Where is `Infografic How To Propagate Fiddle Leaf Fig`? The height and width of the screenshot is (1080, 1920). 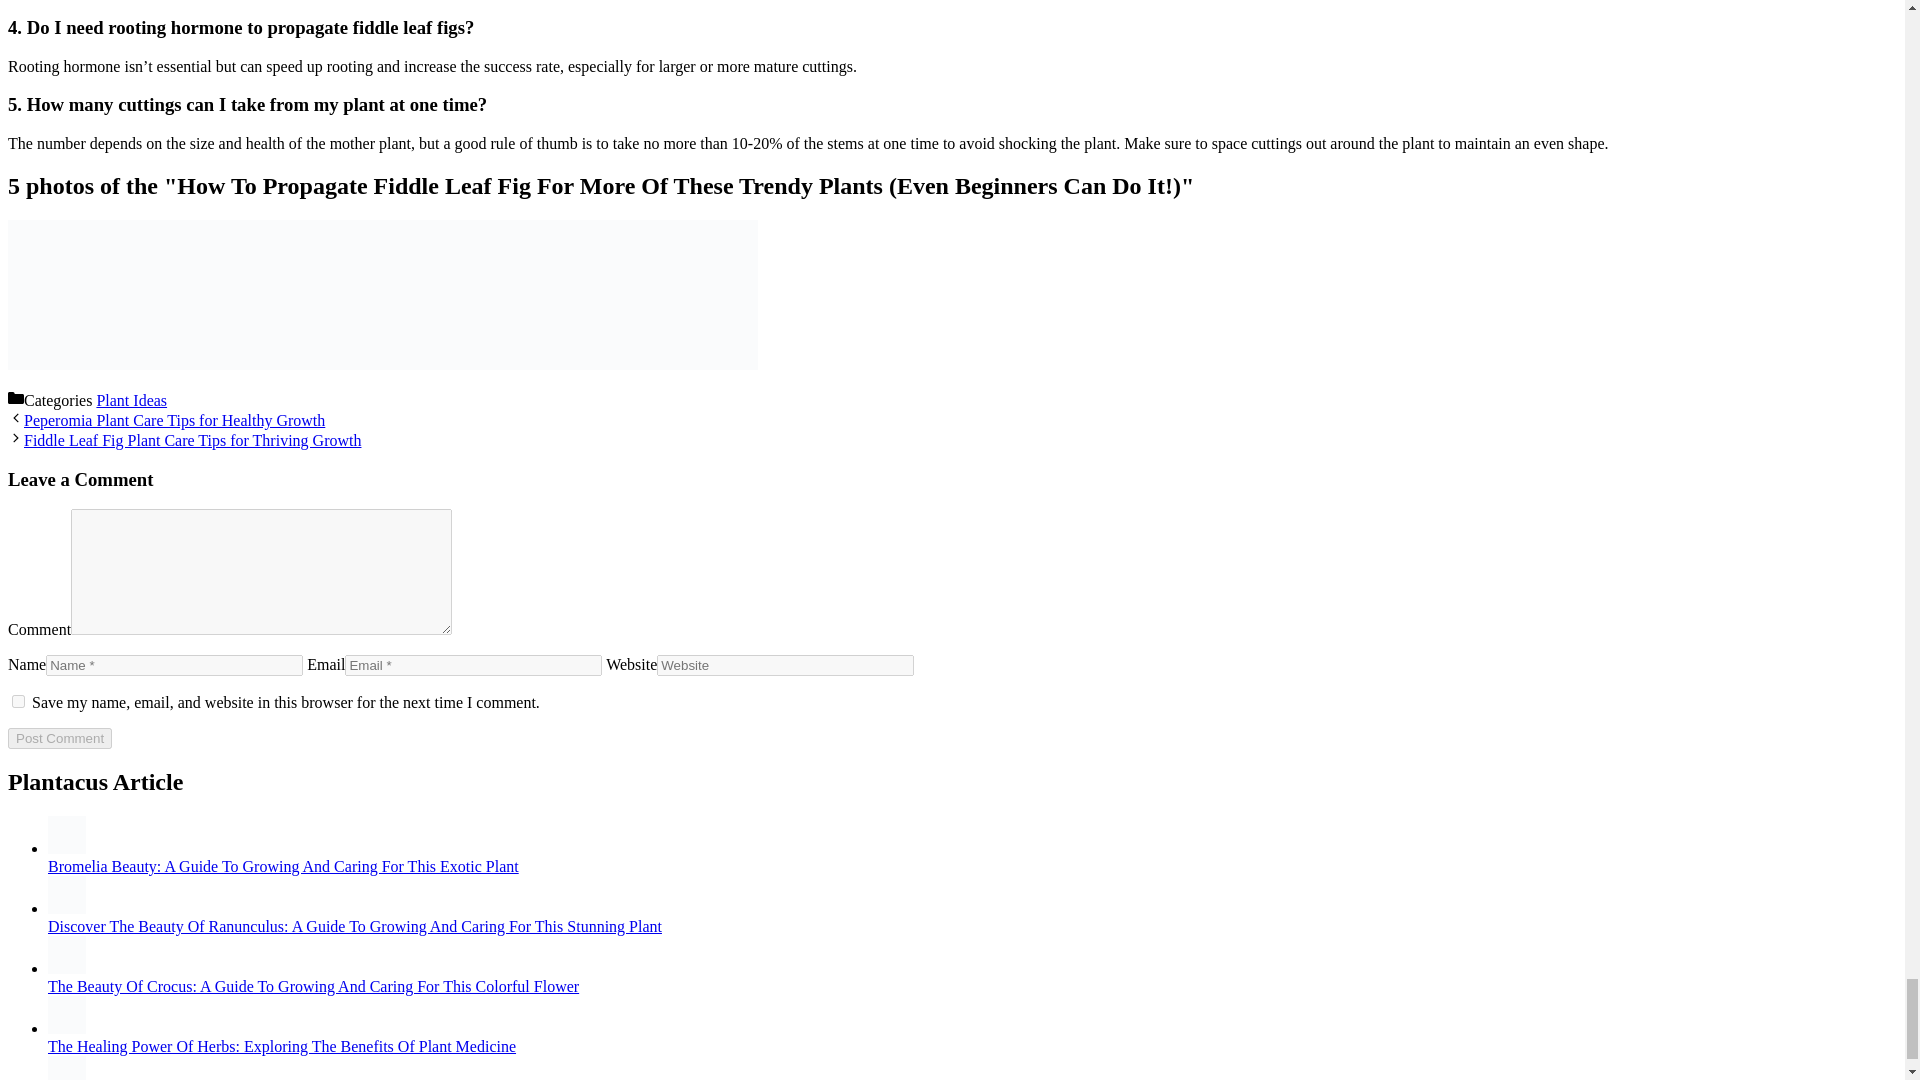
Infografic How To Propagate Fiddle Leaf Fig is located at coordinates (82, 364).